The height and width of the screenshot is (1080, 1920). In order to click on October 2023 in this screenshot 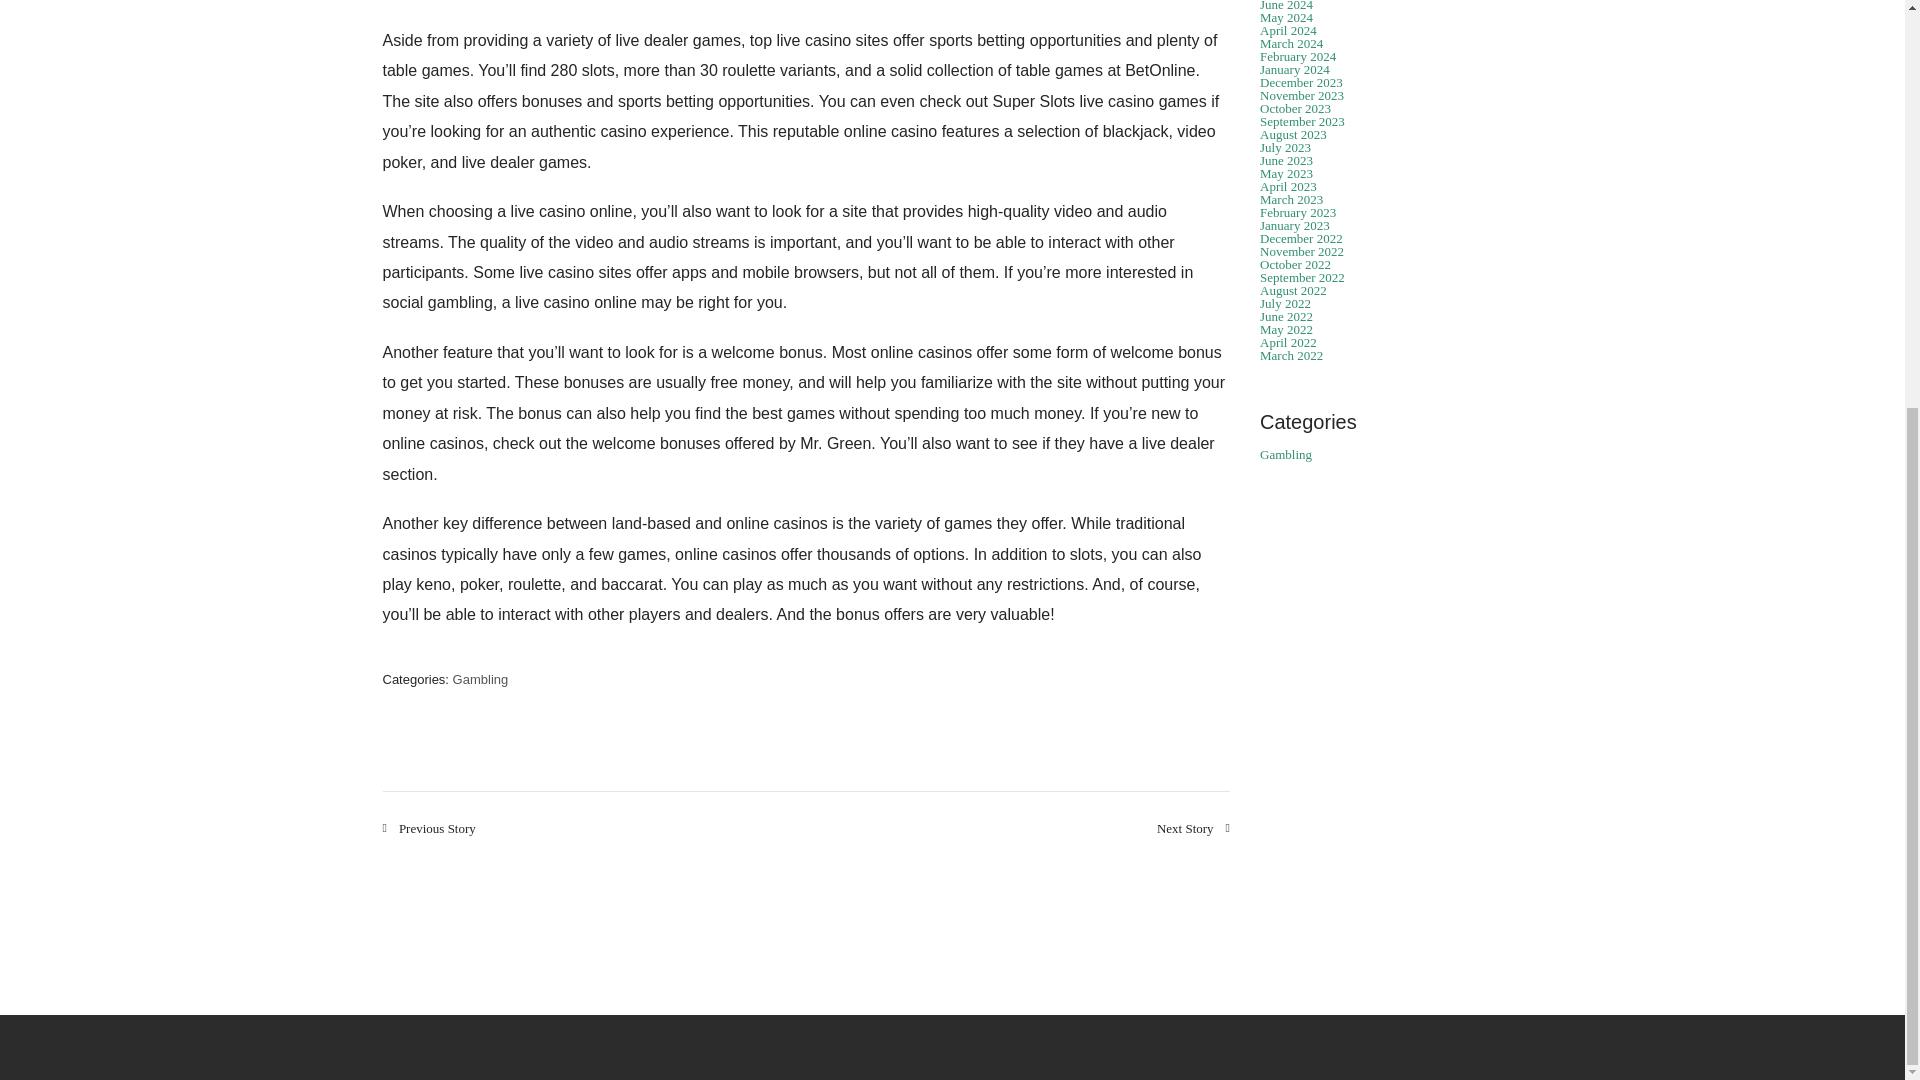, I will do `click(1294, 108)`.